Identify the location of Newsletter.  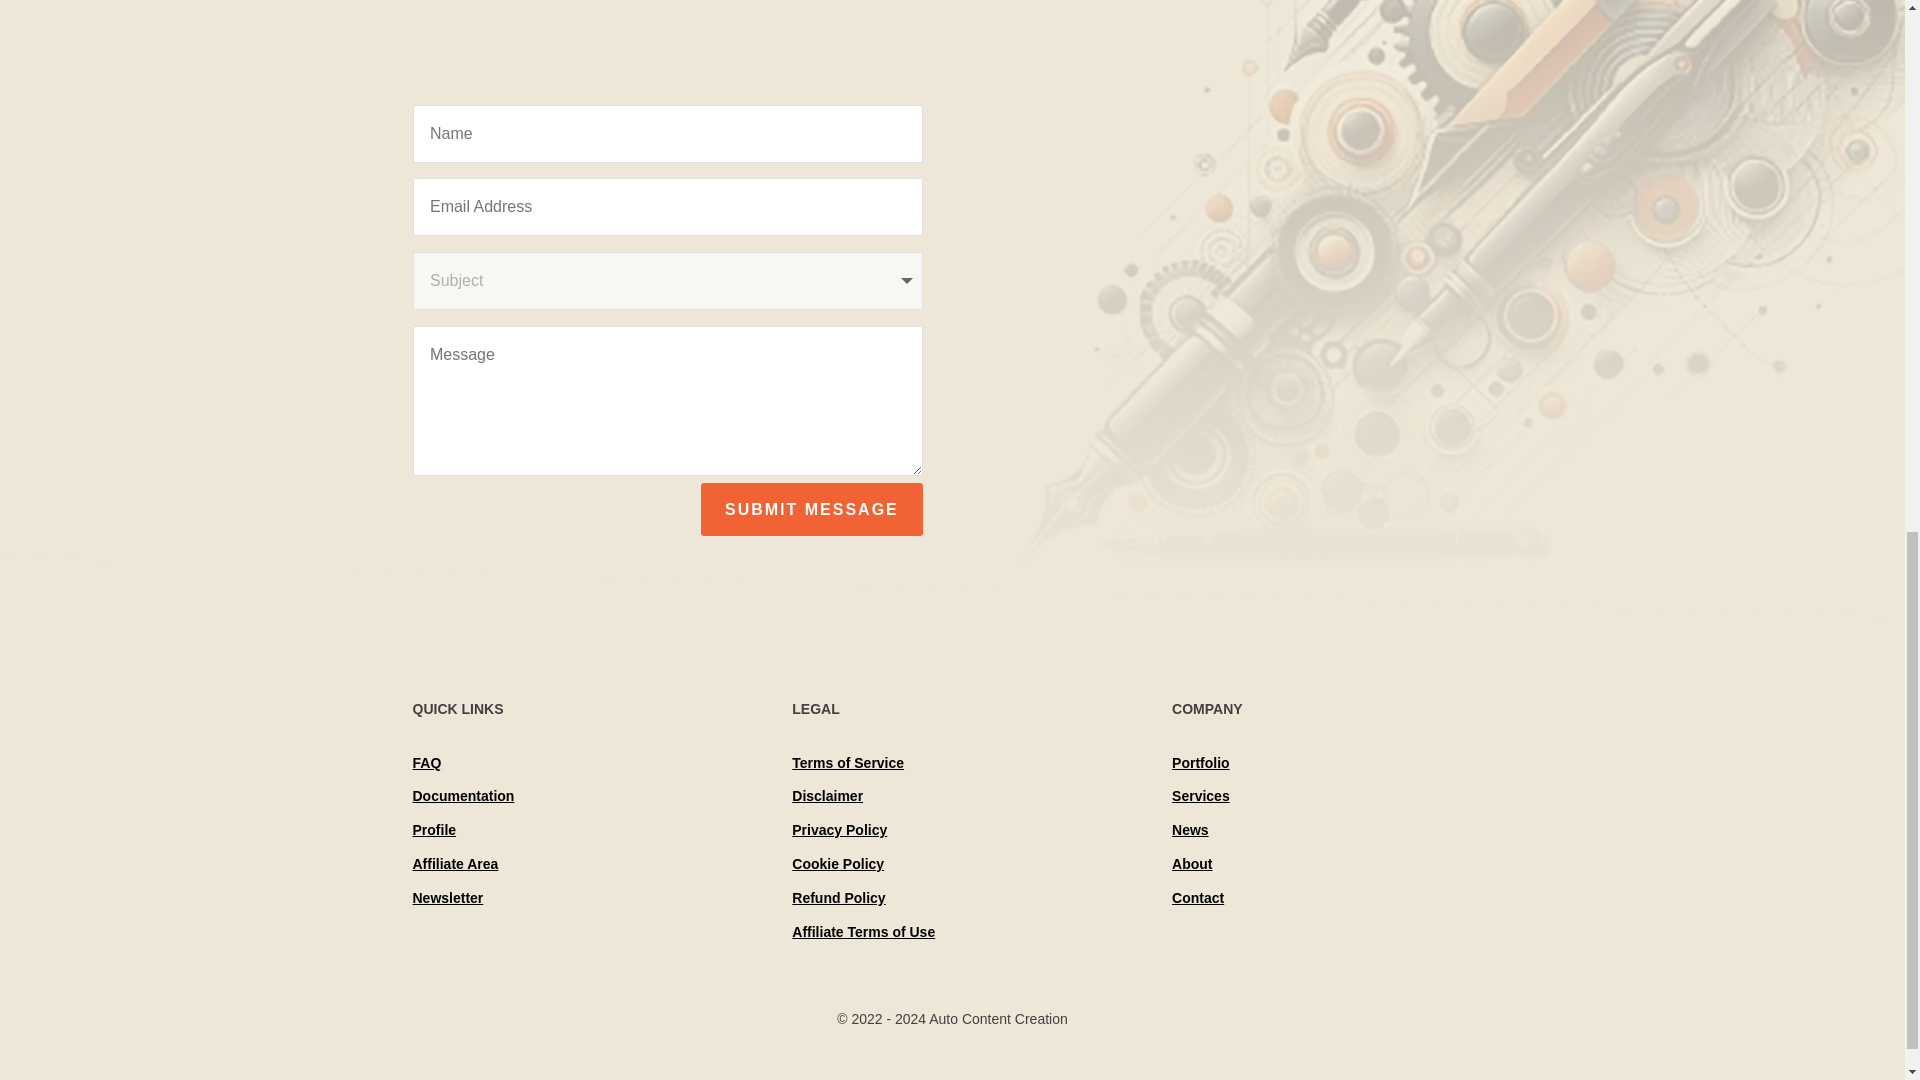
(448, 898).